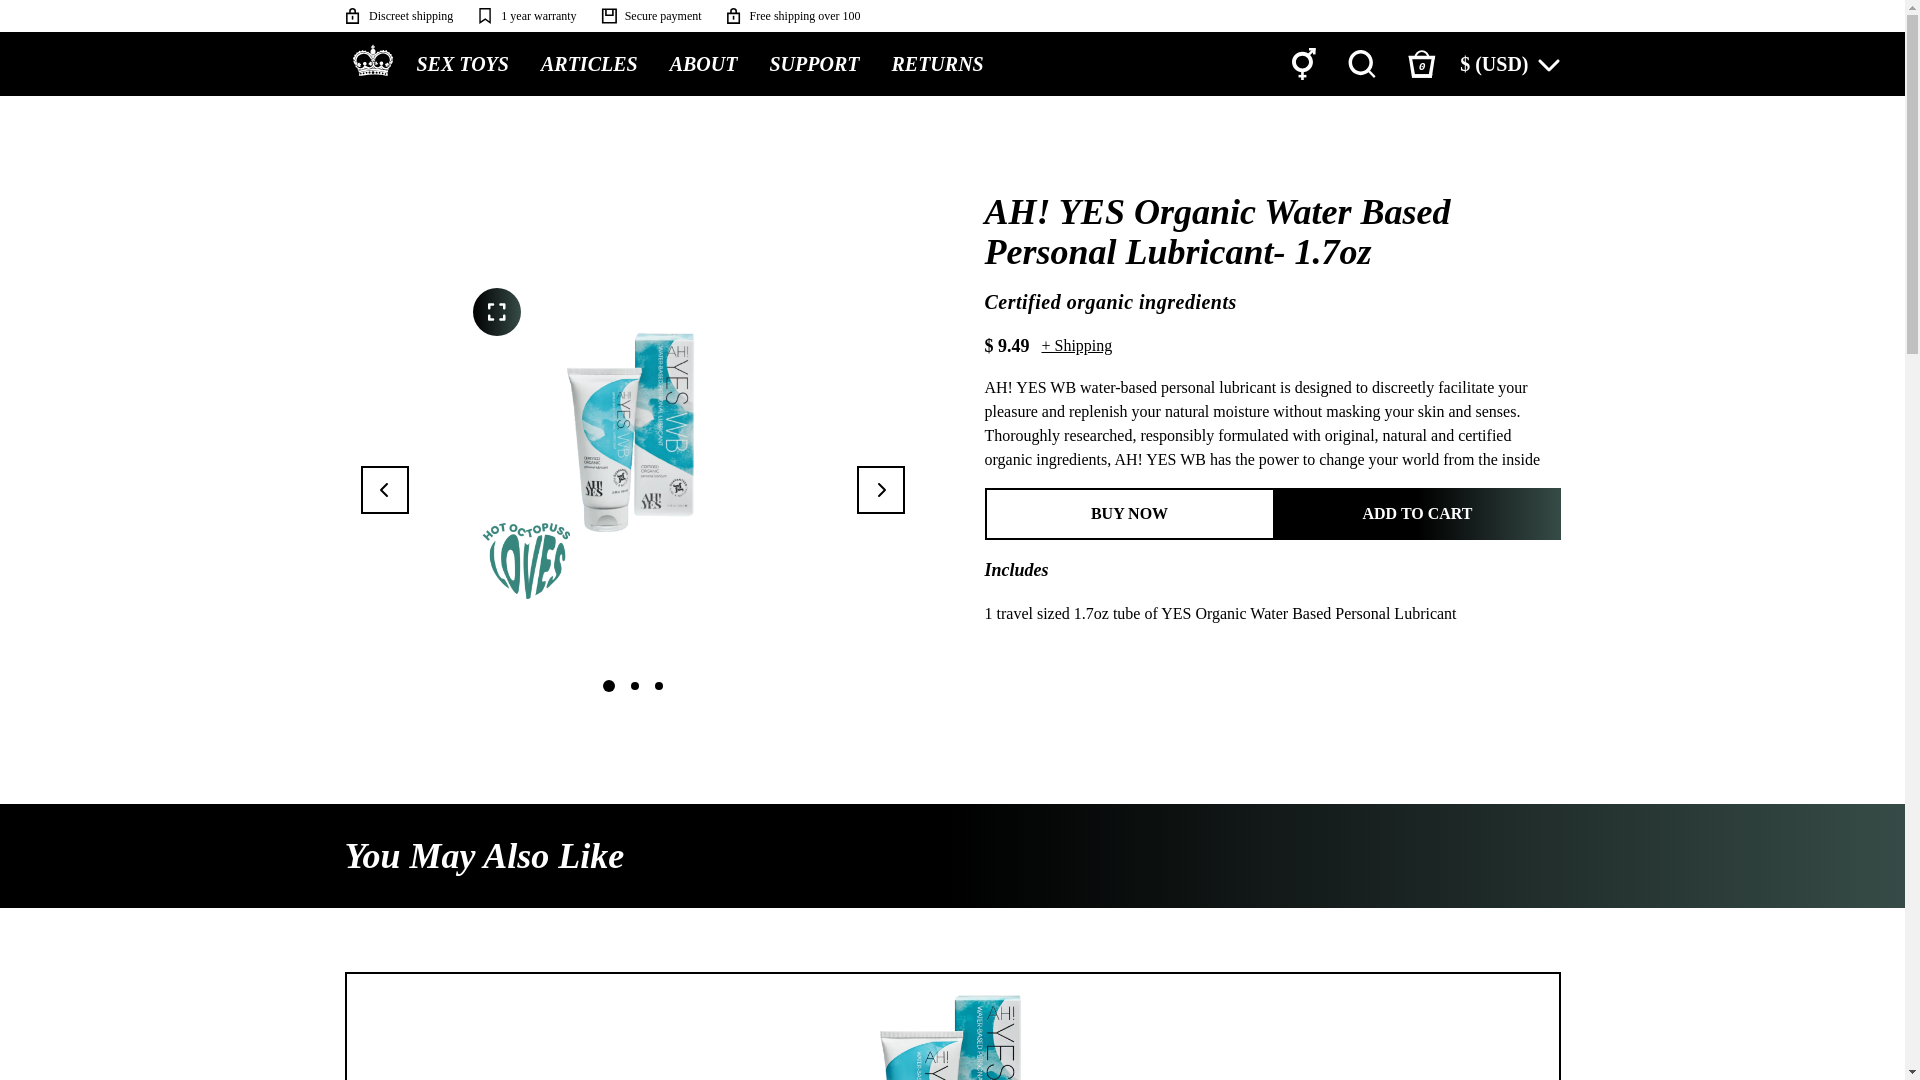  What do you see at coordinates (650, 16) in the screenshot?
I see `Secure payment` at bounding box center [650, 16].